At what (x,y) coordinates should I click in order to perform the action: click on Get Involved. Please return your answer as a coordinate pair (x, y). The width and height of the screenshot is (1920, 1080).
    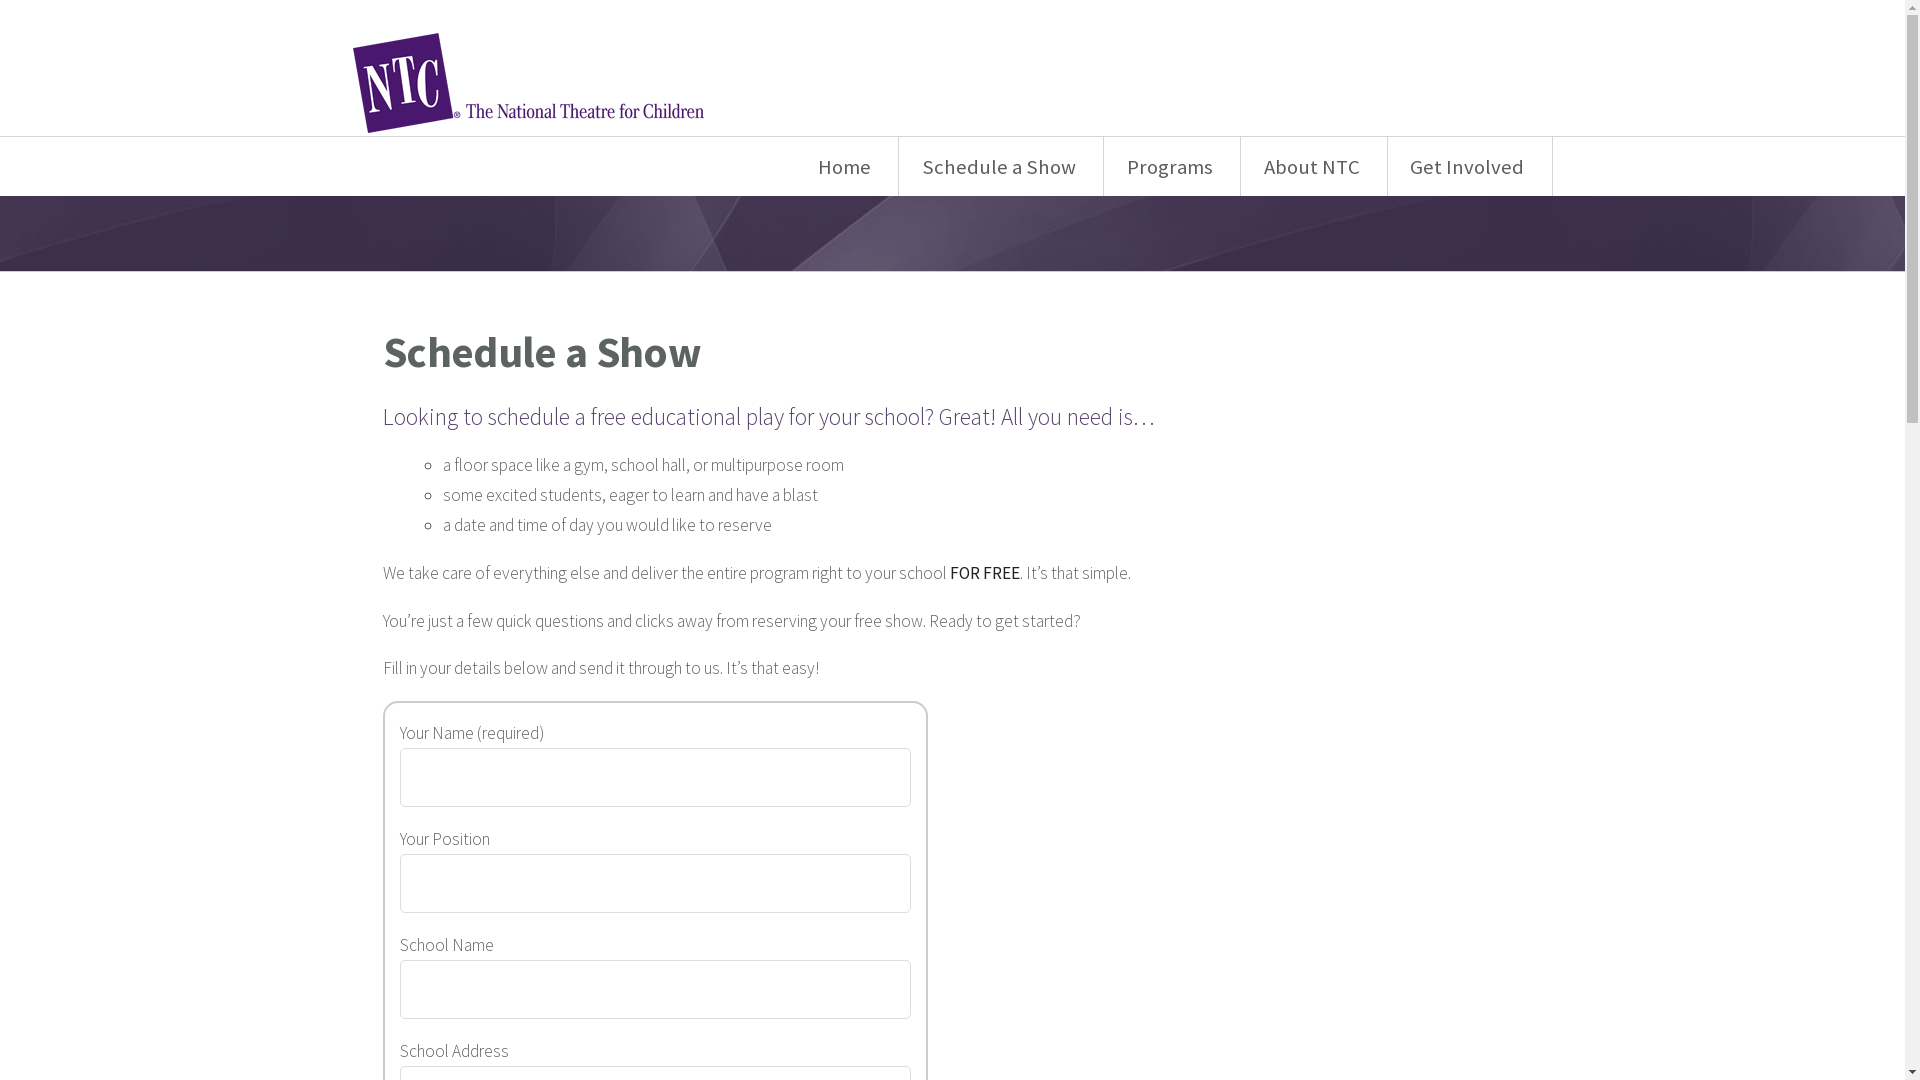
    Looking at the image, I should click on (1470, 166).